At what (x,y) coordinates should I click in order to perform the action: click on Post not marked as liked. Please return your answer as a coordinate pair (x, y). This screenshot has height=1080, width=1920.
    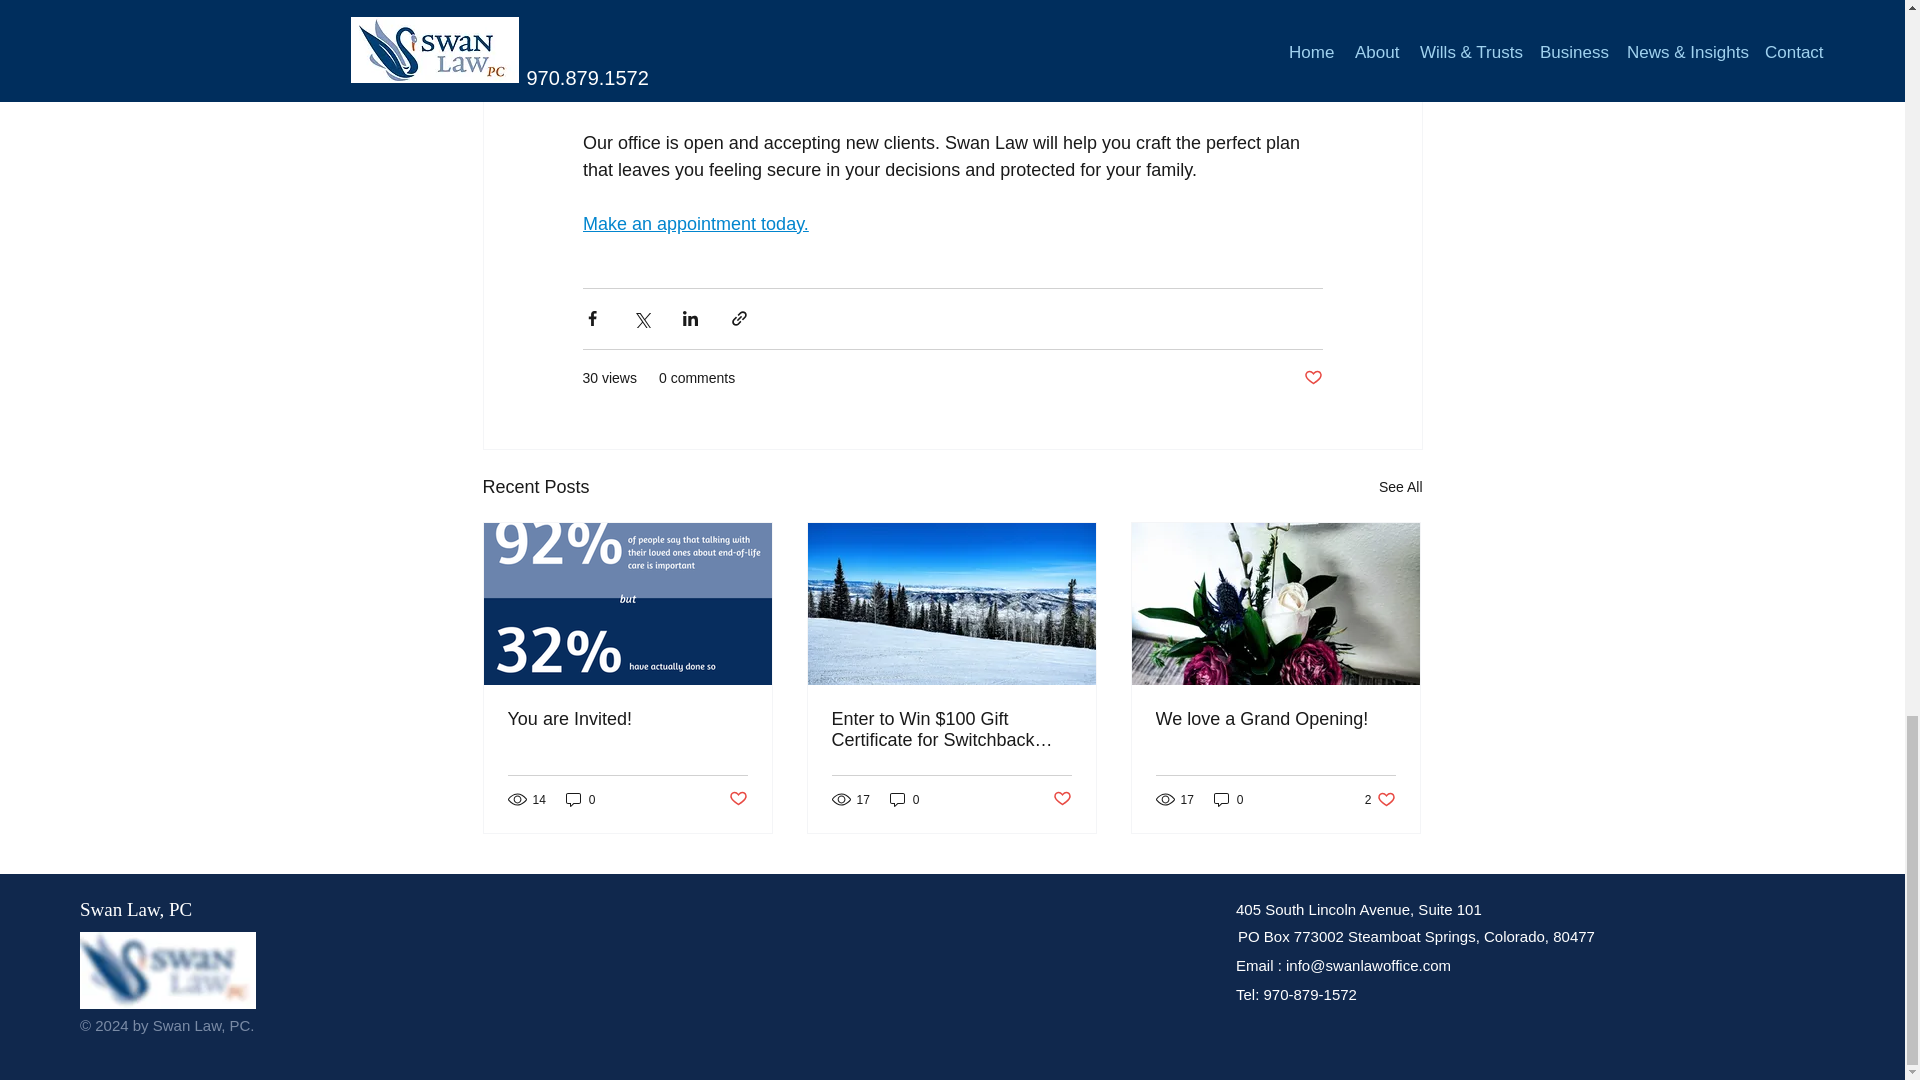
    Looking at the image, I should click on (1062, 800).